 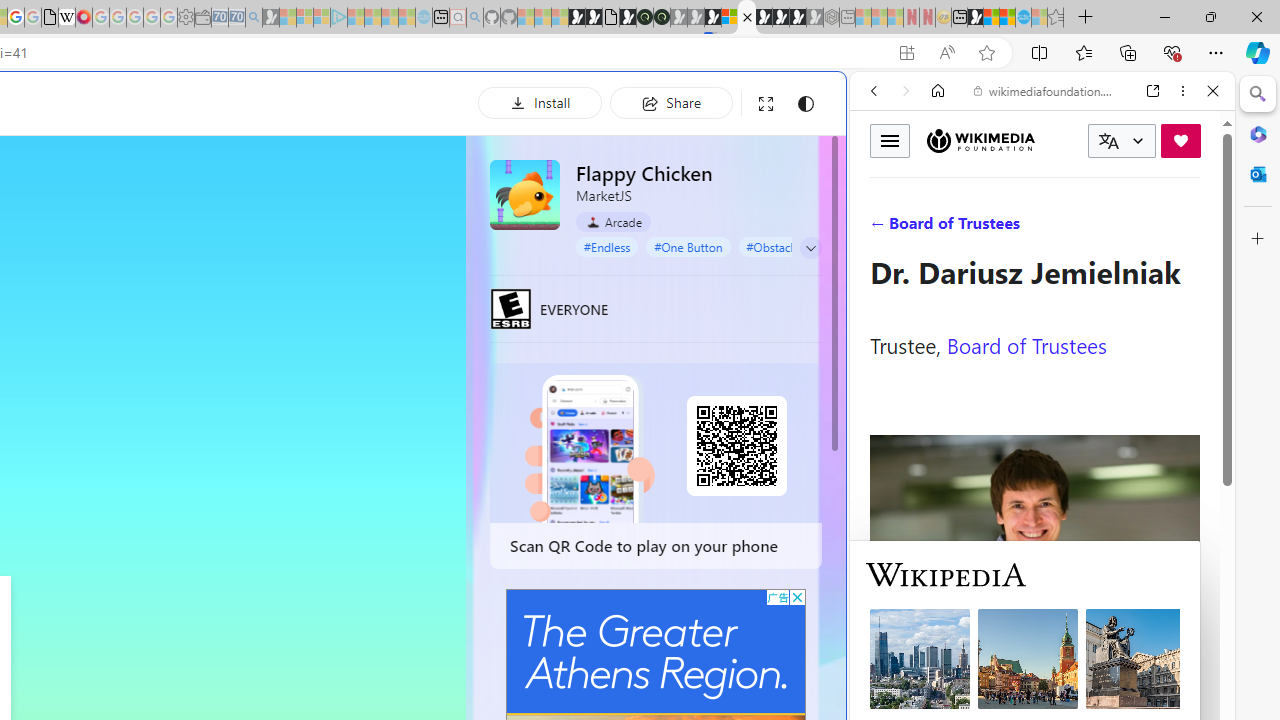 What do you see at coordinates (805, 104) in the screenshot?
I see `Change to dark mode` at bounding box center [805, 104].